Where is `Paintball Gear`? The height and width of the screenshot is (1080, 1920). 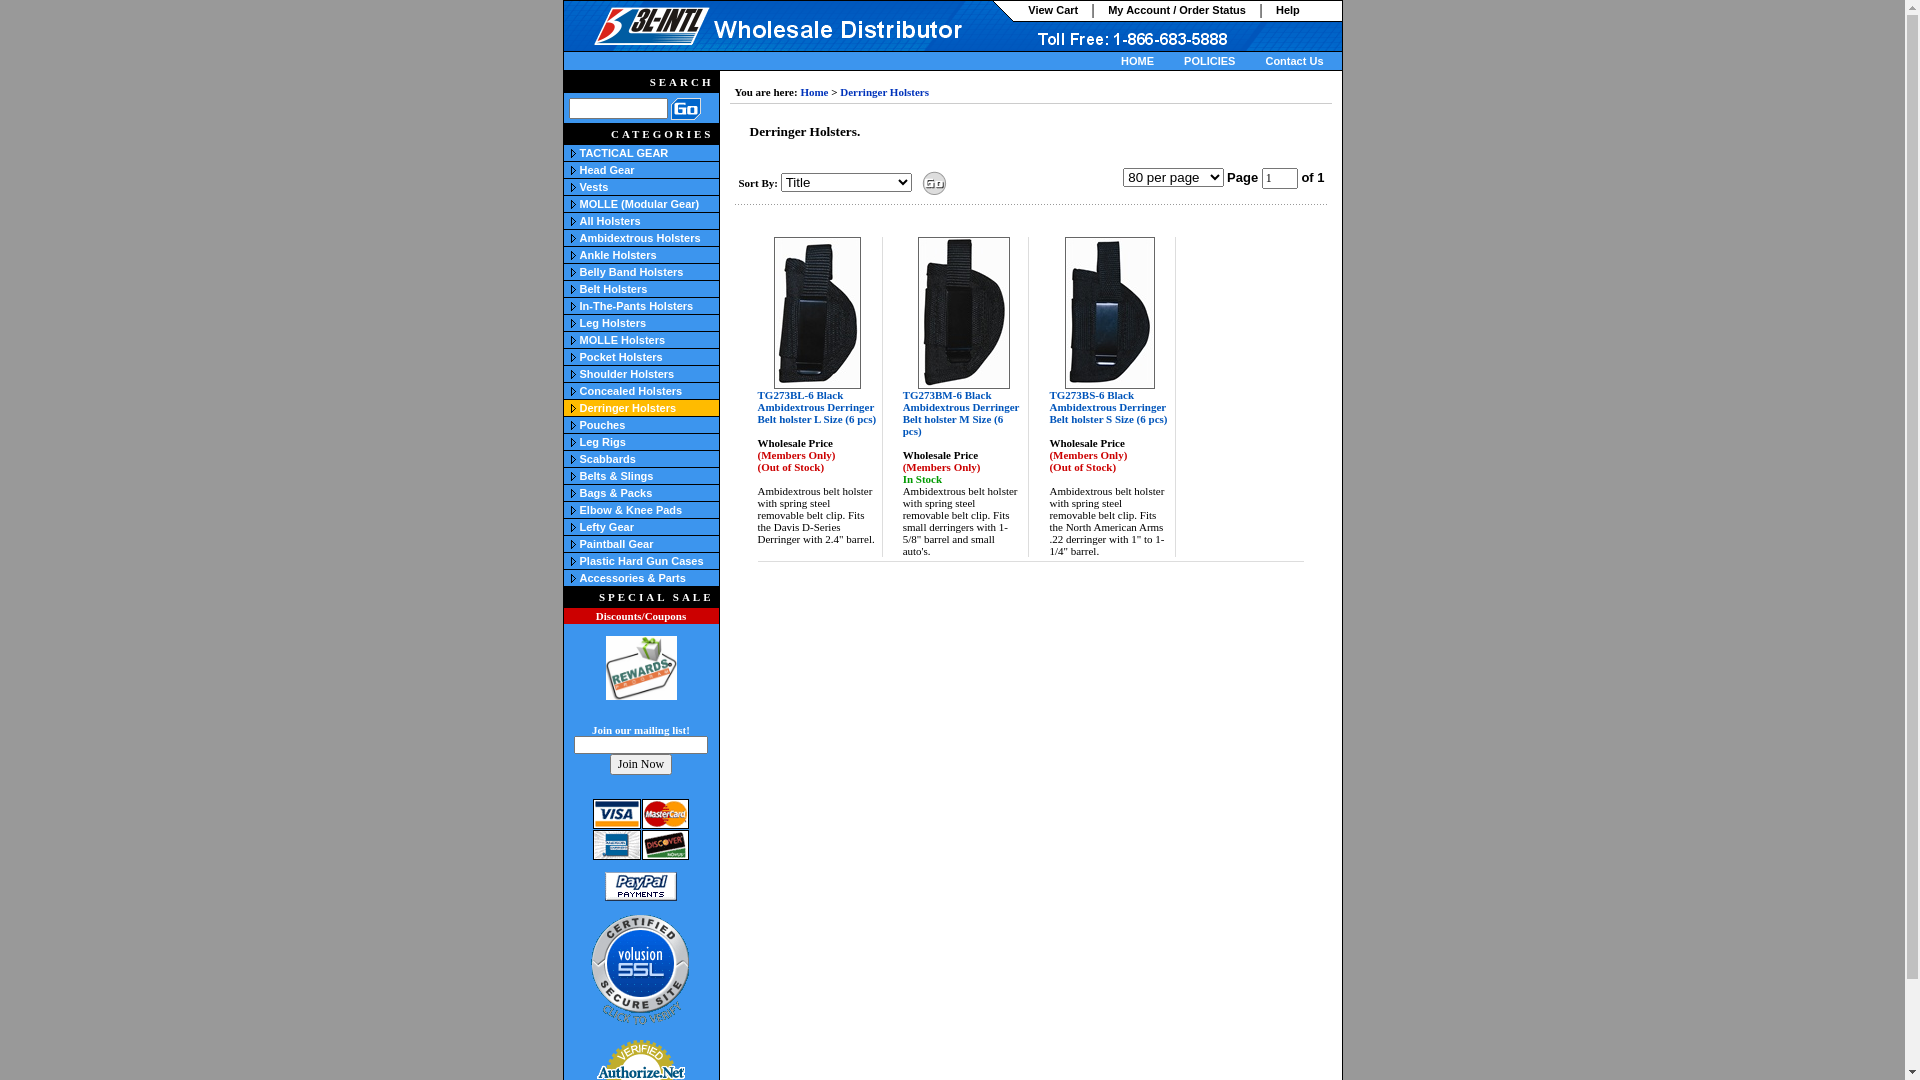
Paintball Gear is located at coordinates (617, 544).